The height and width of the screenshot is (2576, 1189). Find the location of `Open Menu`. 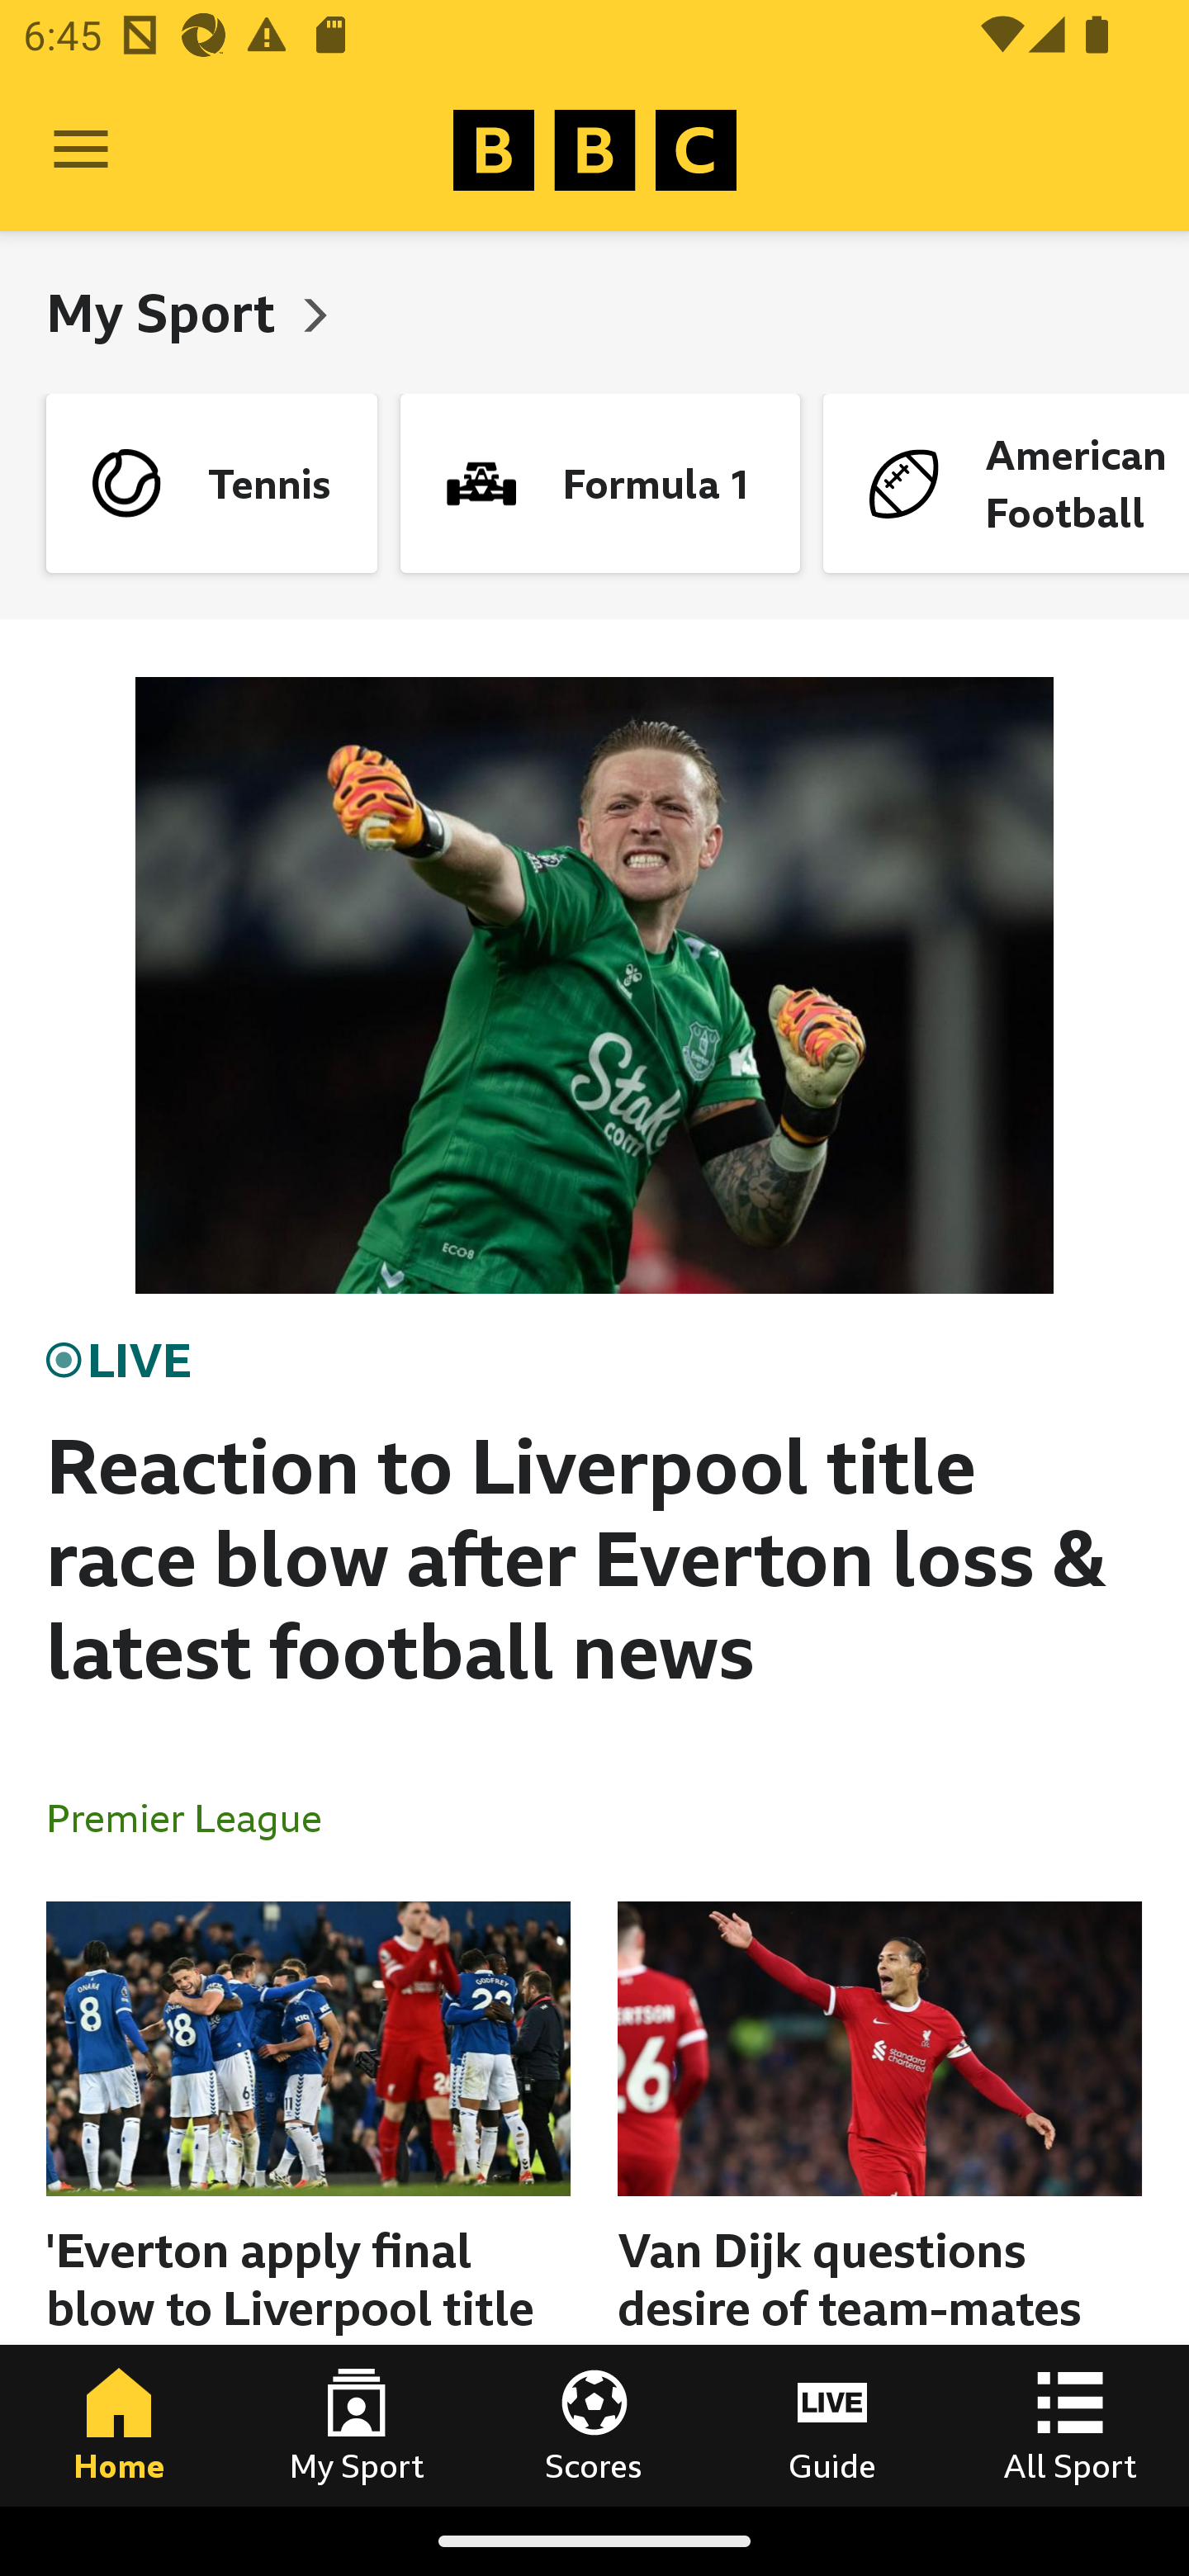

Open Menu is located at coordinates (81, 150).